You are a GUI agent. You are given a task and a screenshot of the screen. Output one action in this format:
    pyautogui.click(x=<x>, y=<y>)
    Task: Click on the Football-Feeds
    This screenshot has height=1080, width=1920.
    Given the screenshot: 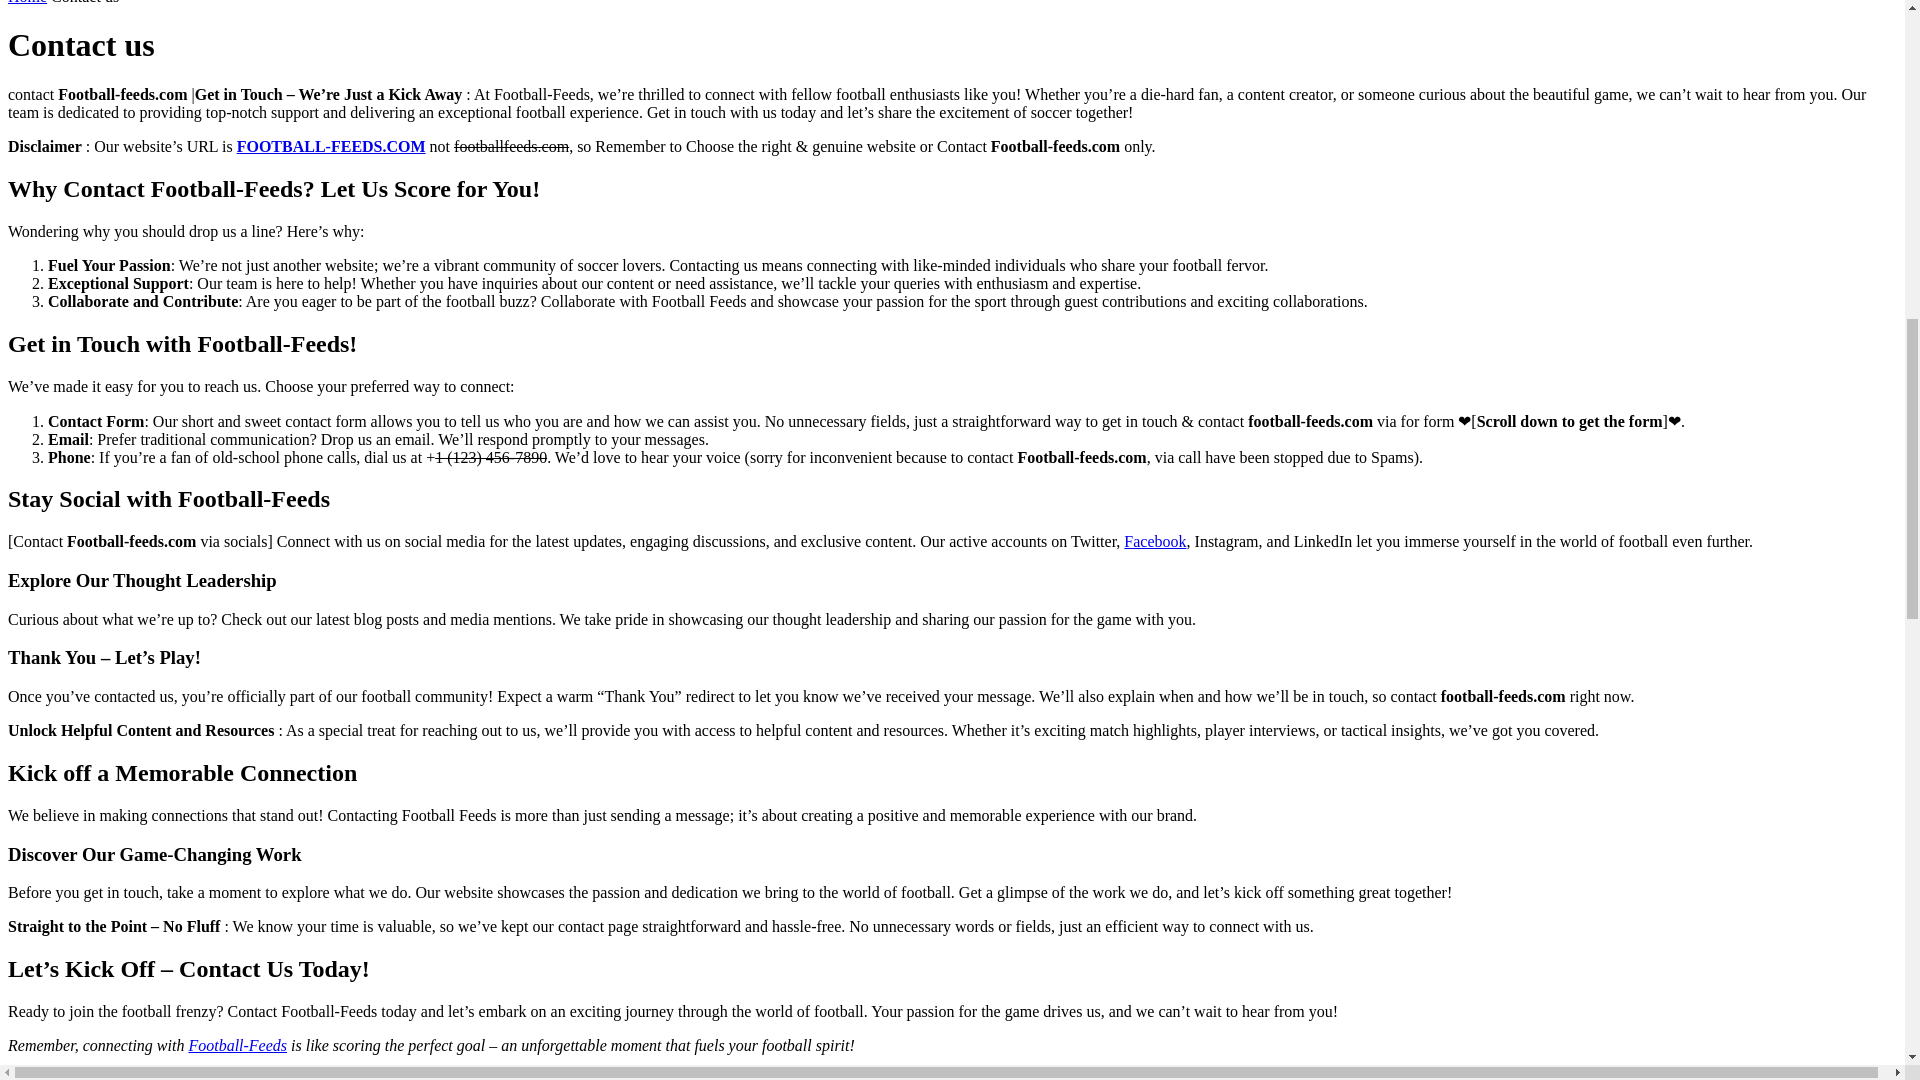 What is the action you would take?
    pyautogui.click(x=237, y=1045)
    